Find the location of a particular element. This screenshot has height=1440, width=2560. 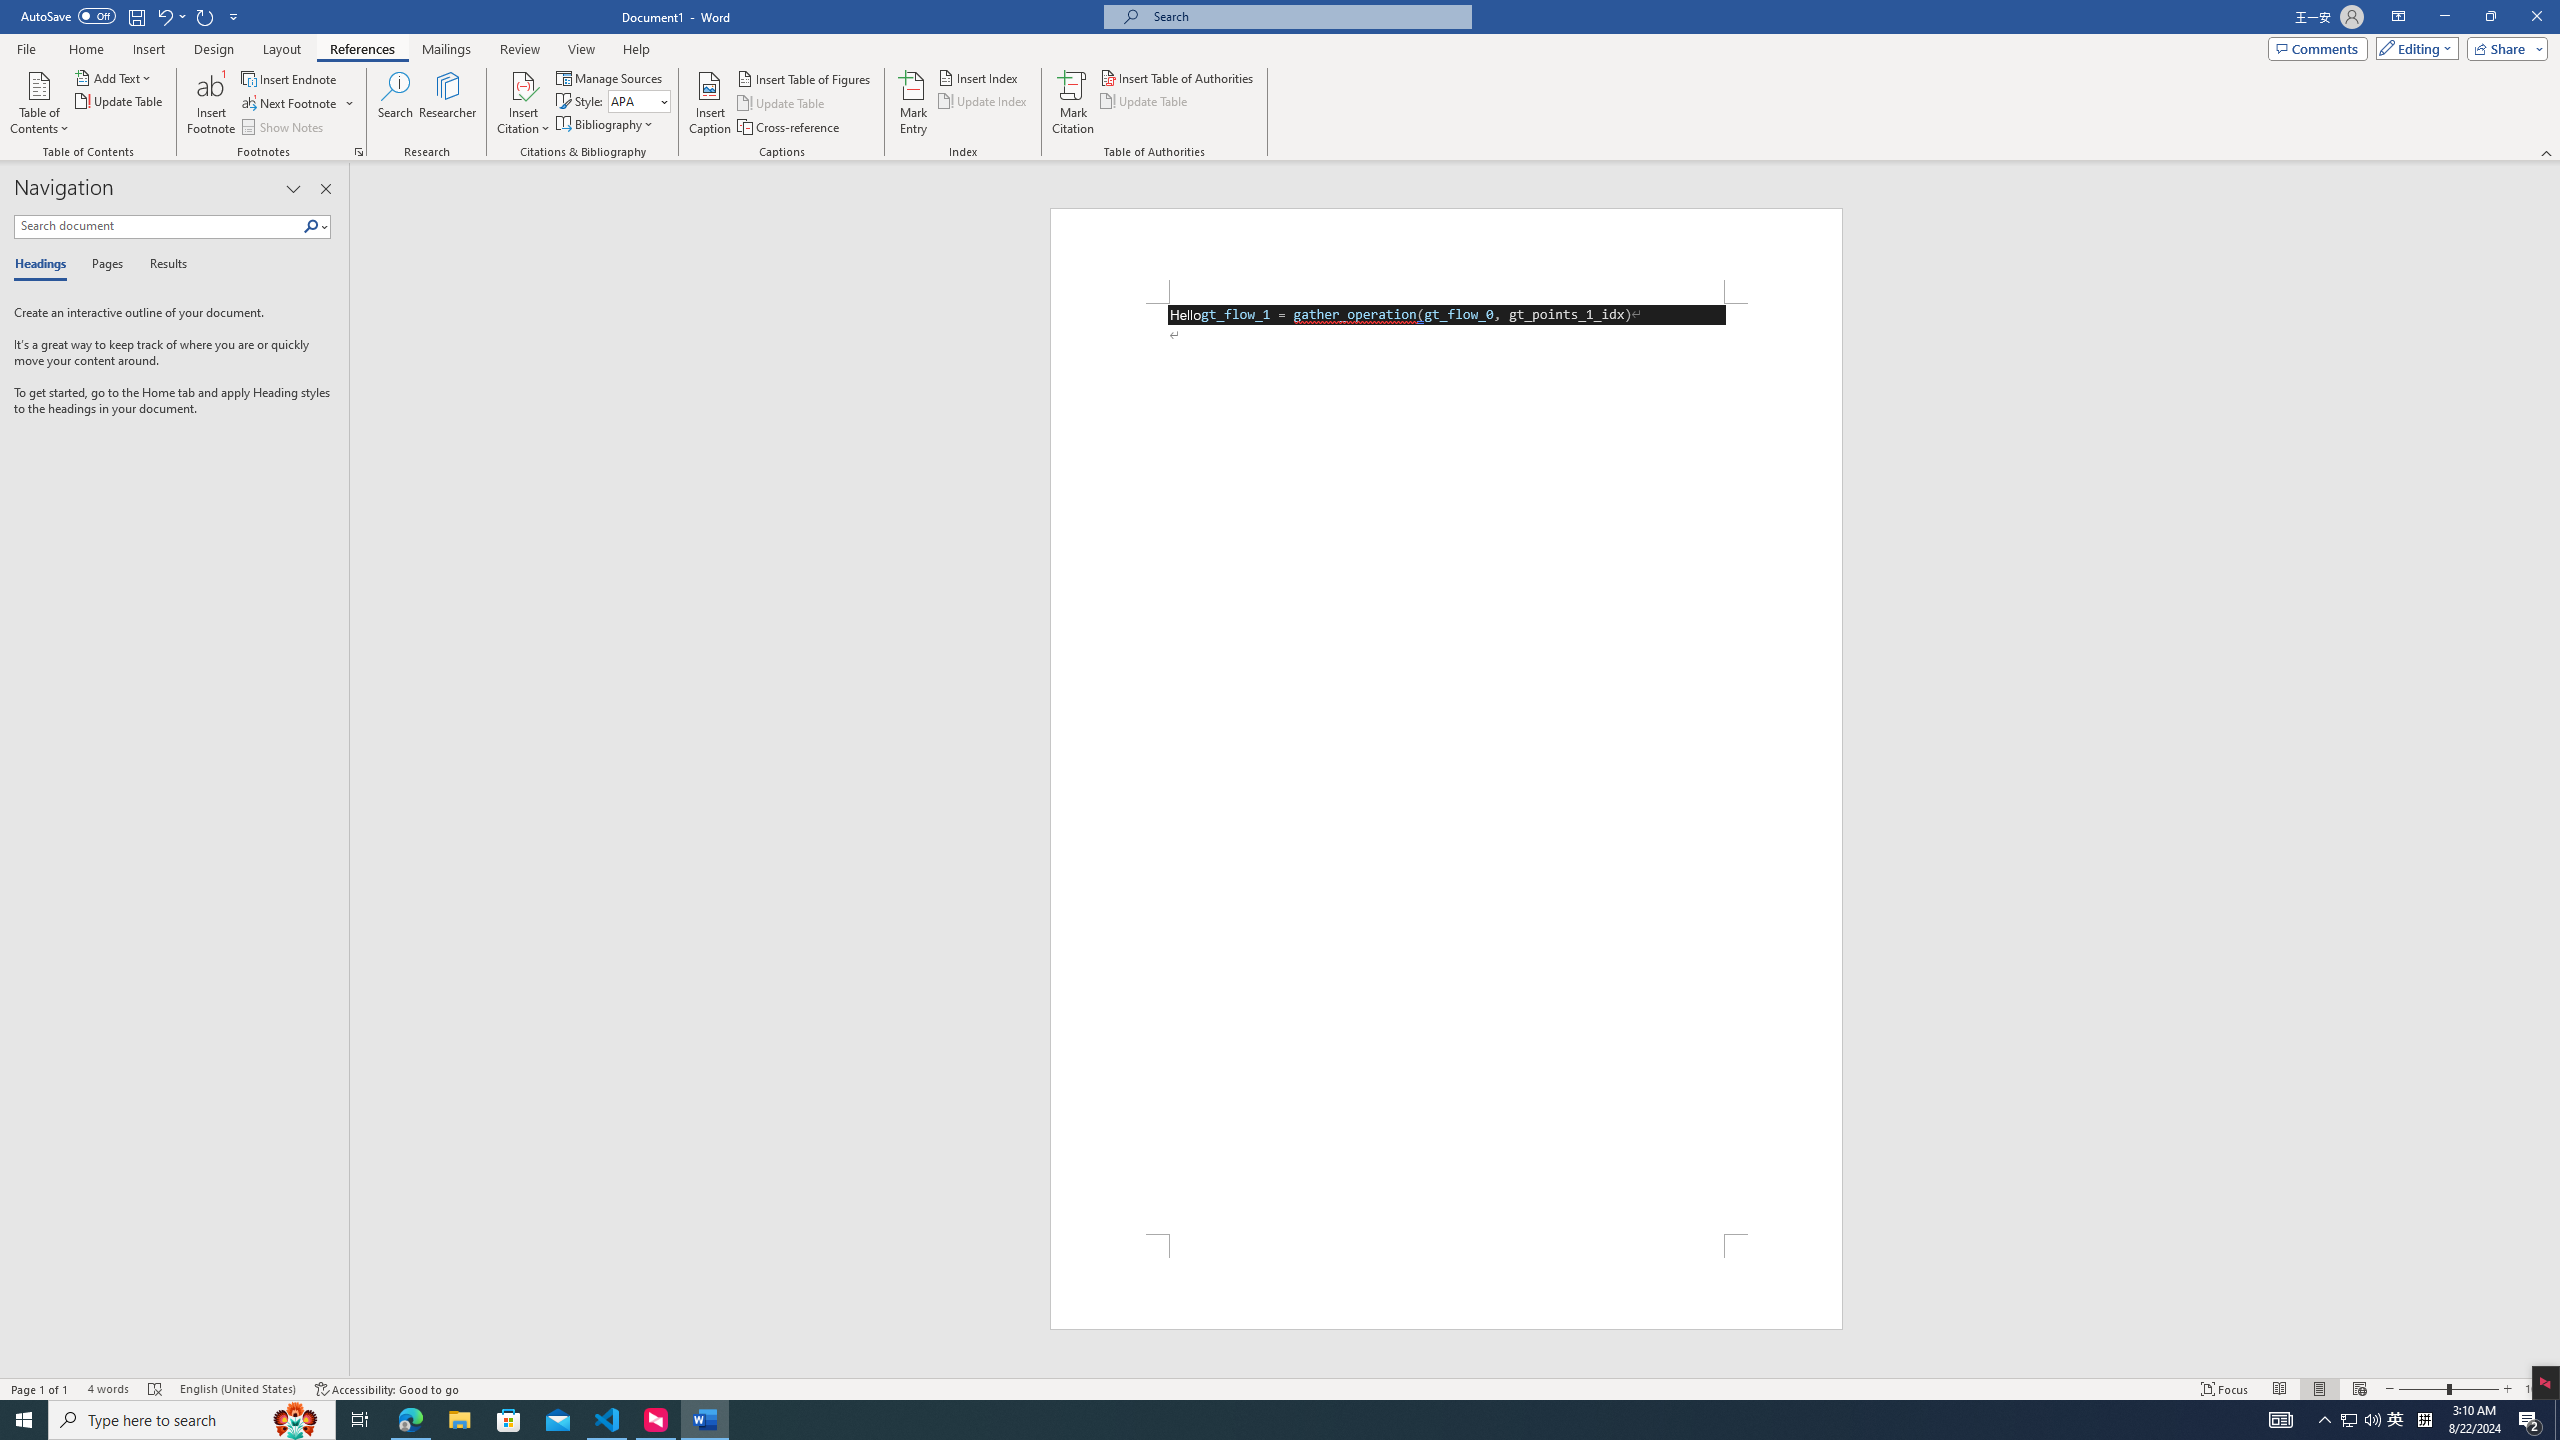

Zoom 100% is located at coordinates (2538, 1389).